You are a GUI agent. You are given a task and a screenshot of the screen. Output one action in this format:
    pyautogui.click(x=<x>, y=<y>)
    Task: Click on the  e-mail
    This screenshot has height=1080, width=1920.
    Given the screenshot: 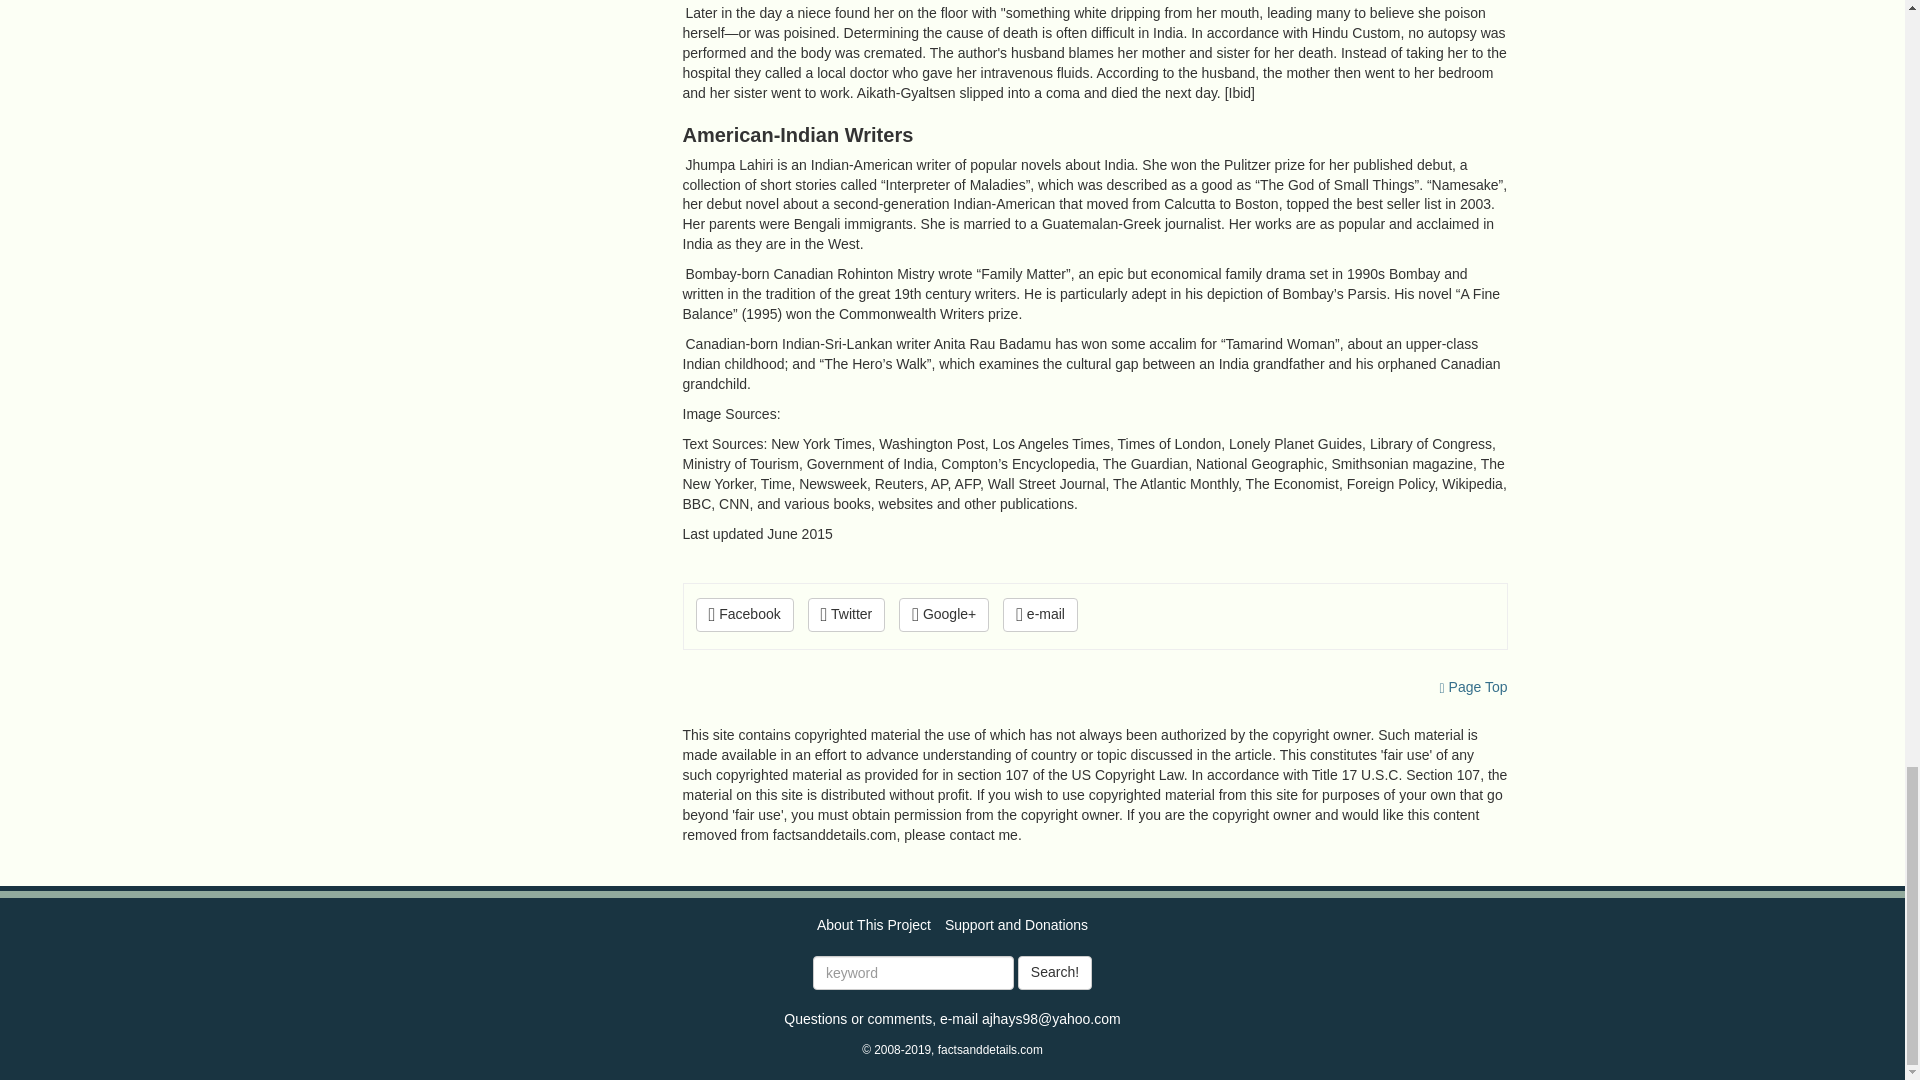 What is the action you would take?
    pyautogui.click(x=1040, y=614)
    